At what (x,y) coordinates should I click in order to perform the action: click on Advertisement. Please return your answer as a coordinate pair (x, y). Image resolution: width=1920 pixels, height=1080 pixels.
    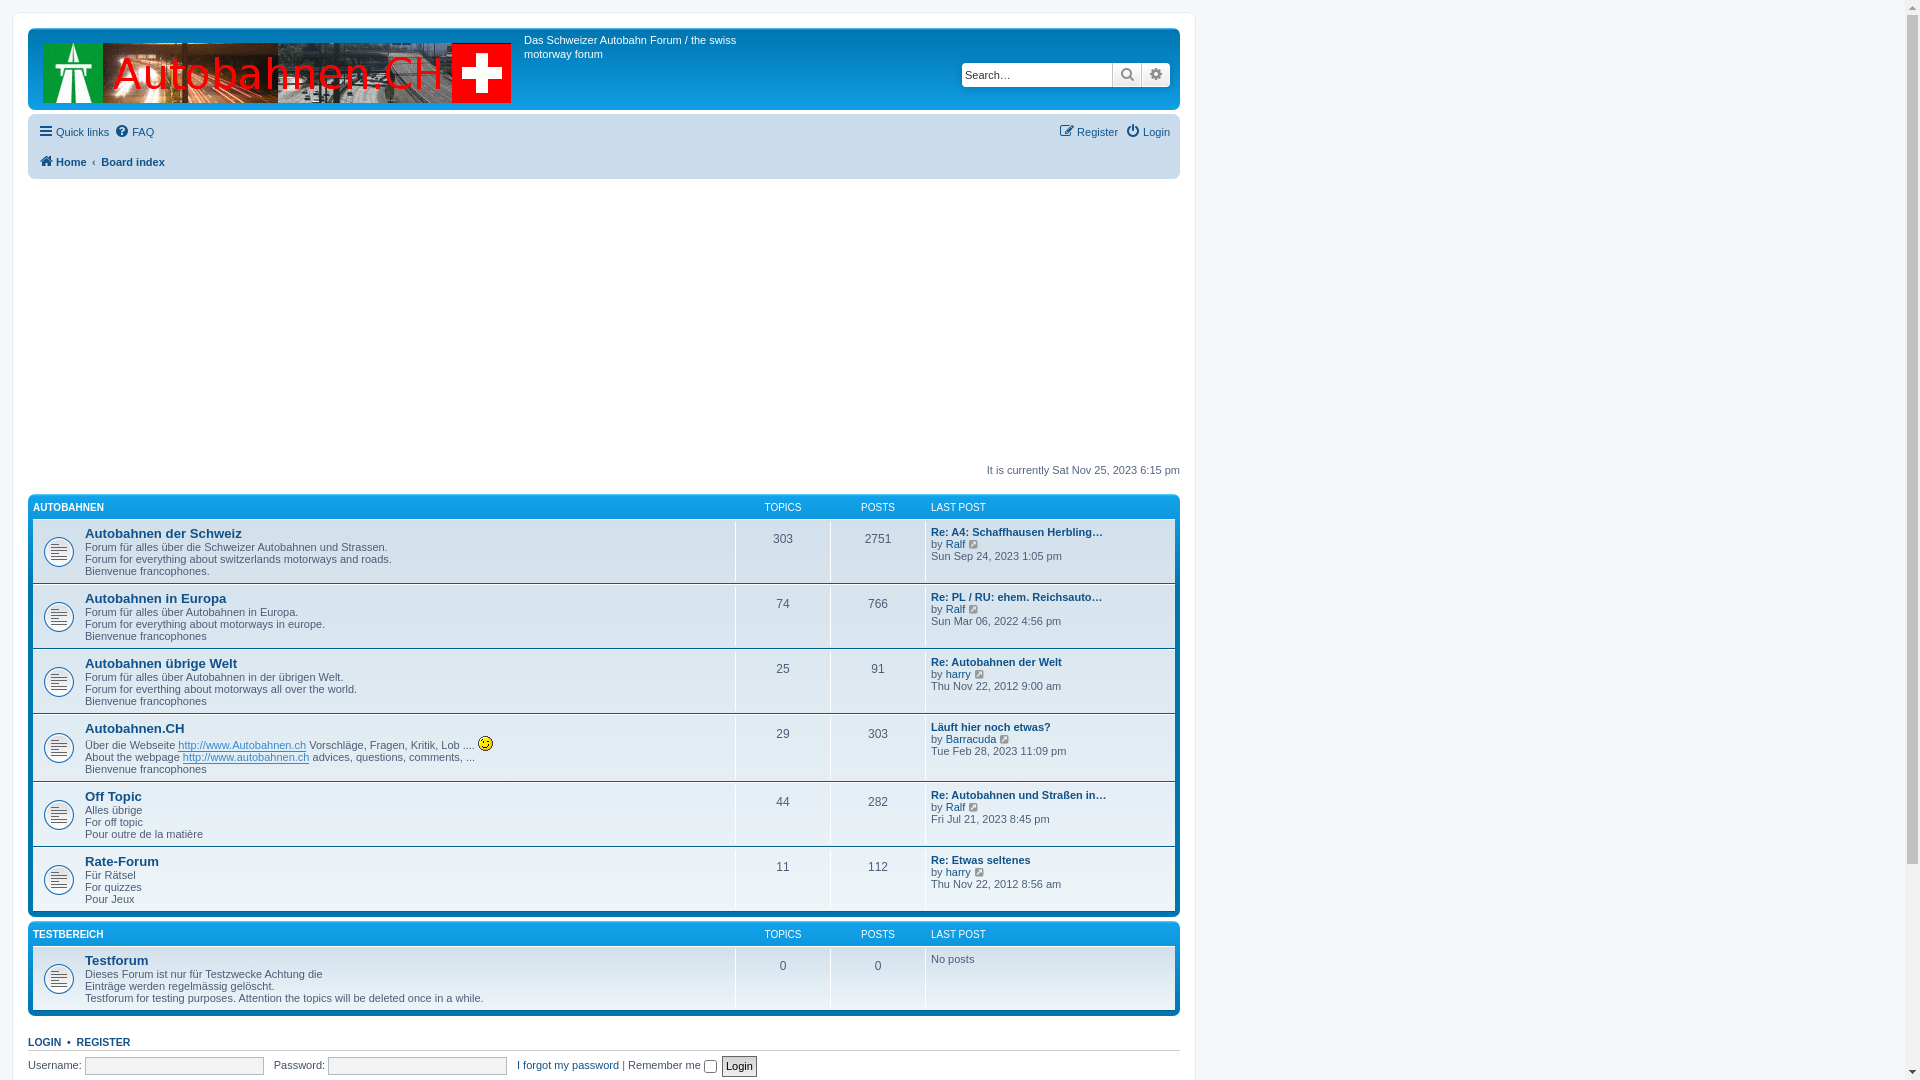
    Looking at the image, I should click on (604, 323).